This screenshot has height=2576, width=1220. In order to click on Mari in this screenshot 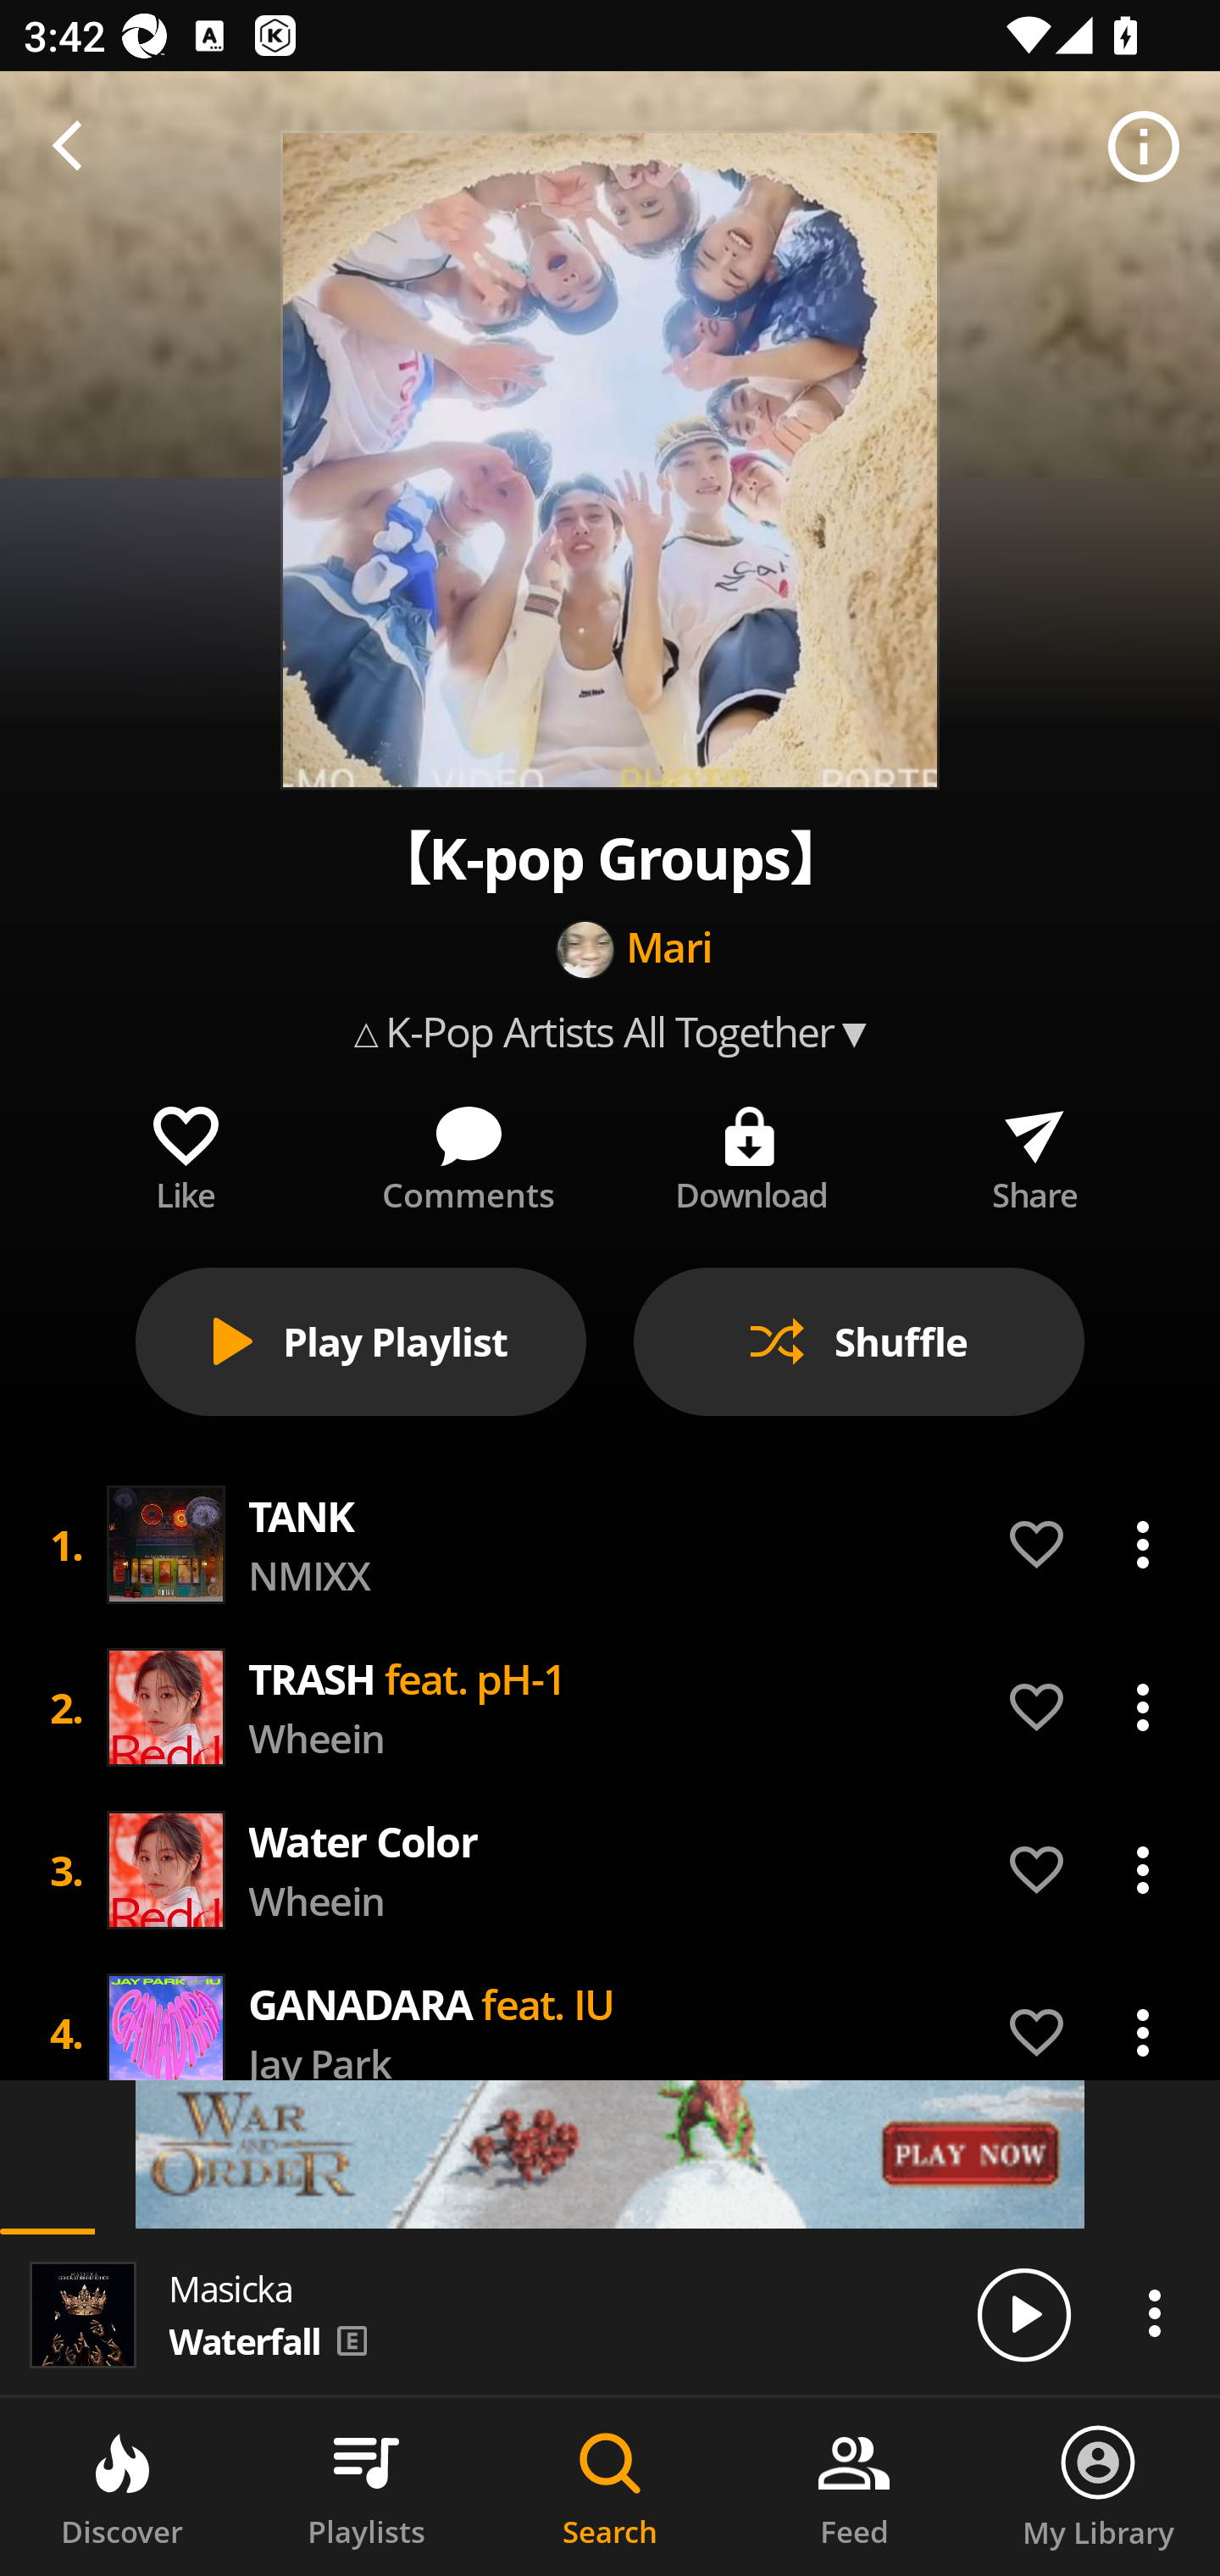, I will do `click(669, 949)`.